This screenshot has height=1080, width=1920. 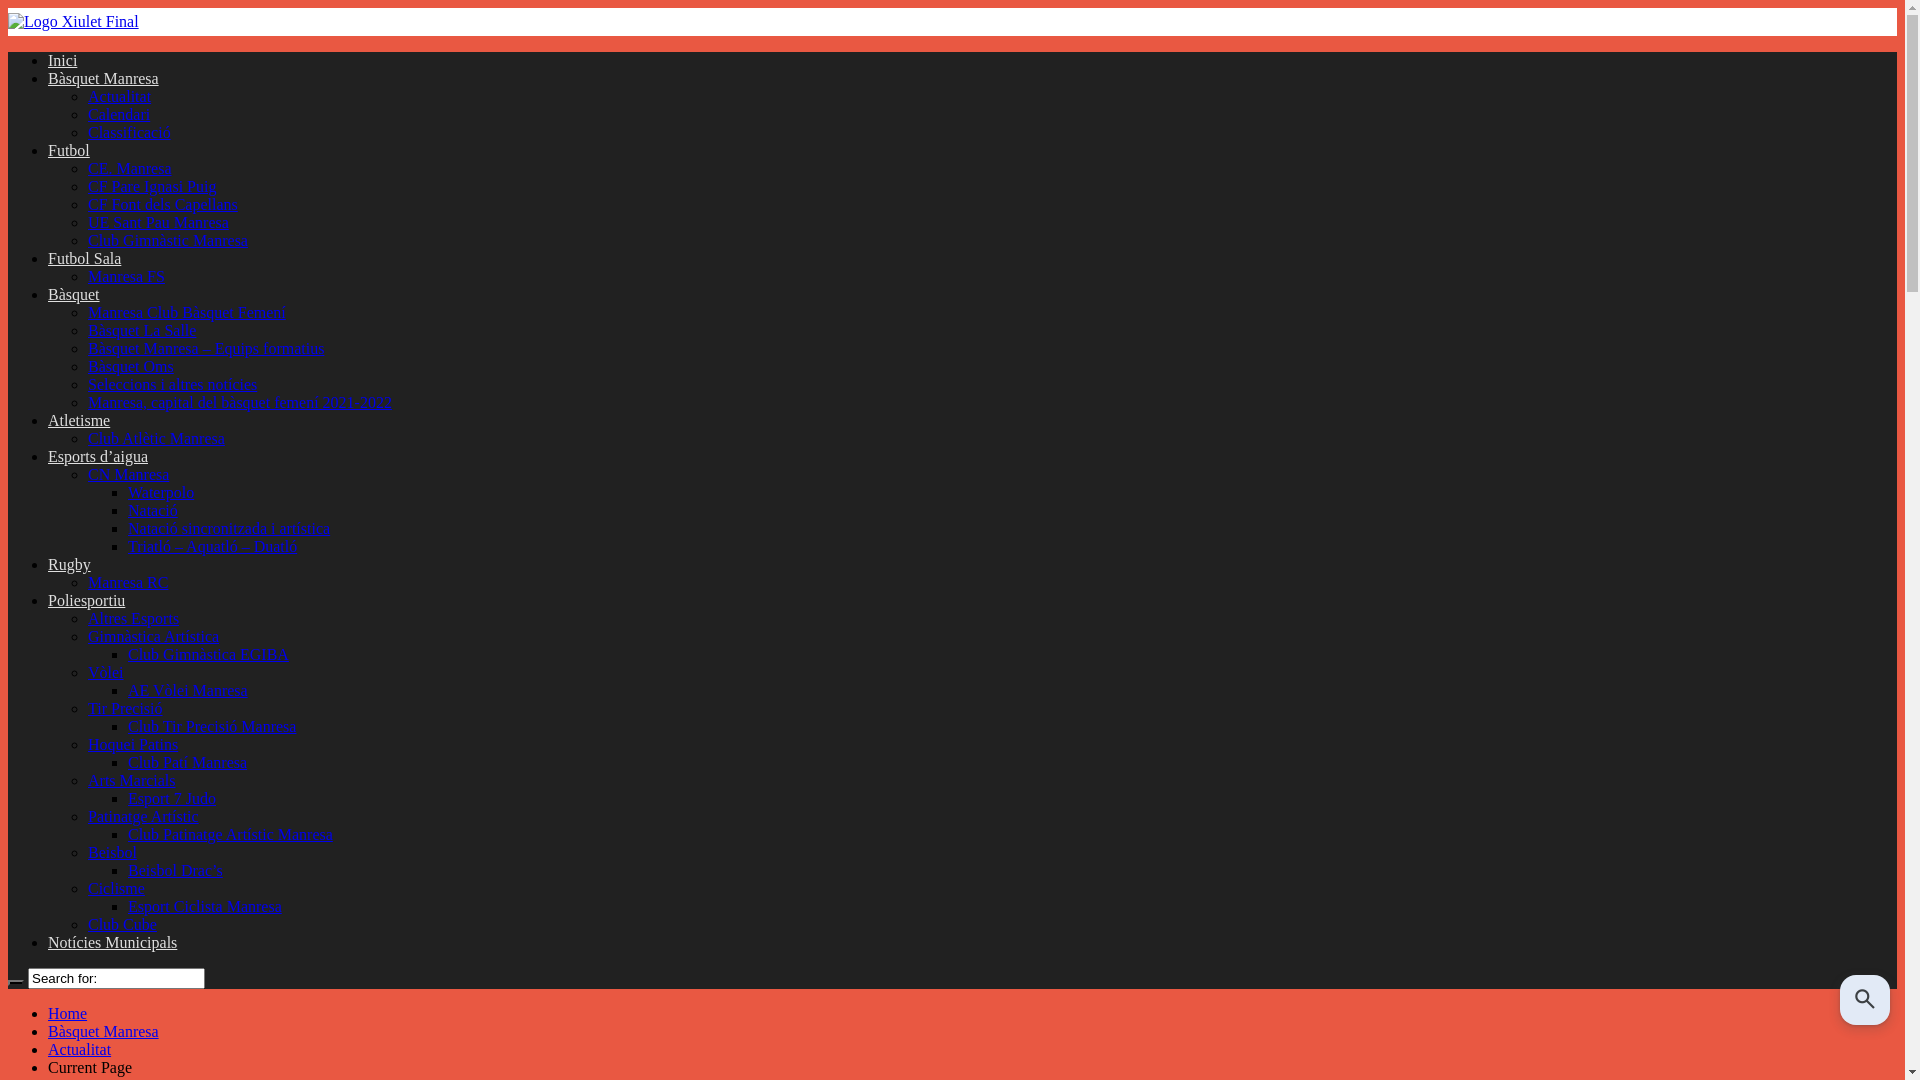 I want to click on CE. Manresa, so click(x=130, y=168).